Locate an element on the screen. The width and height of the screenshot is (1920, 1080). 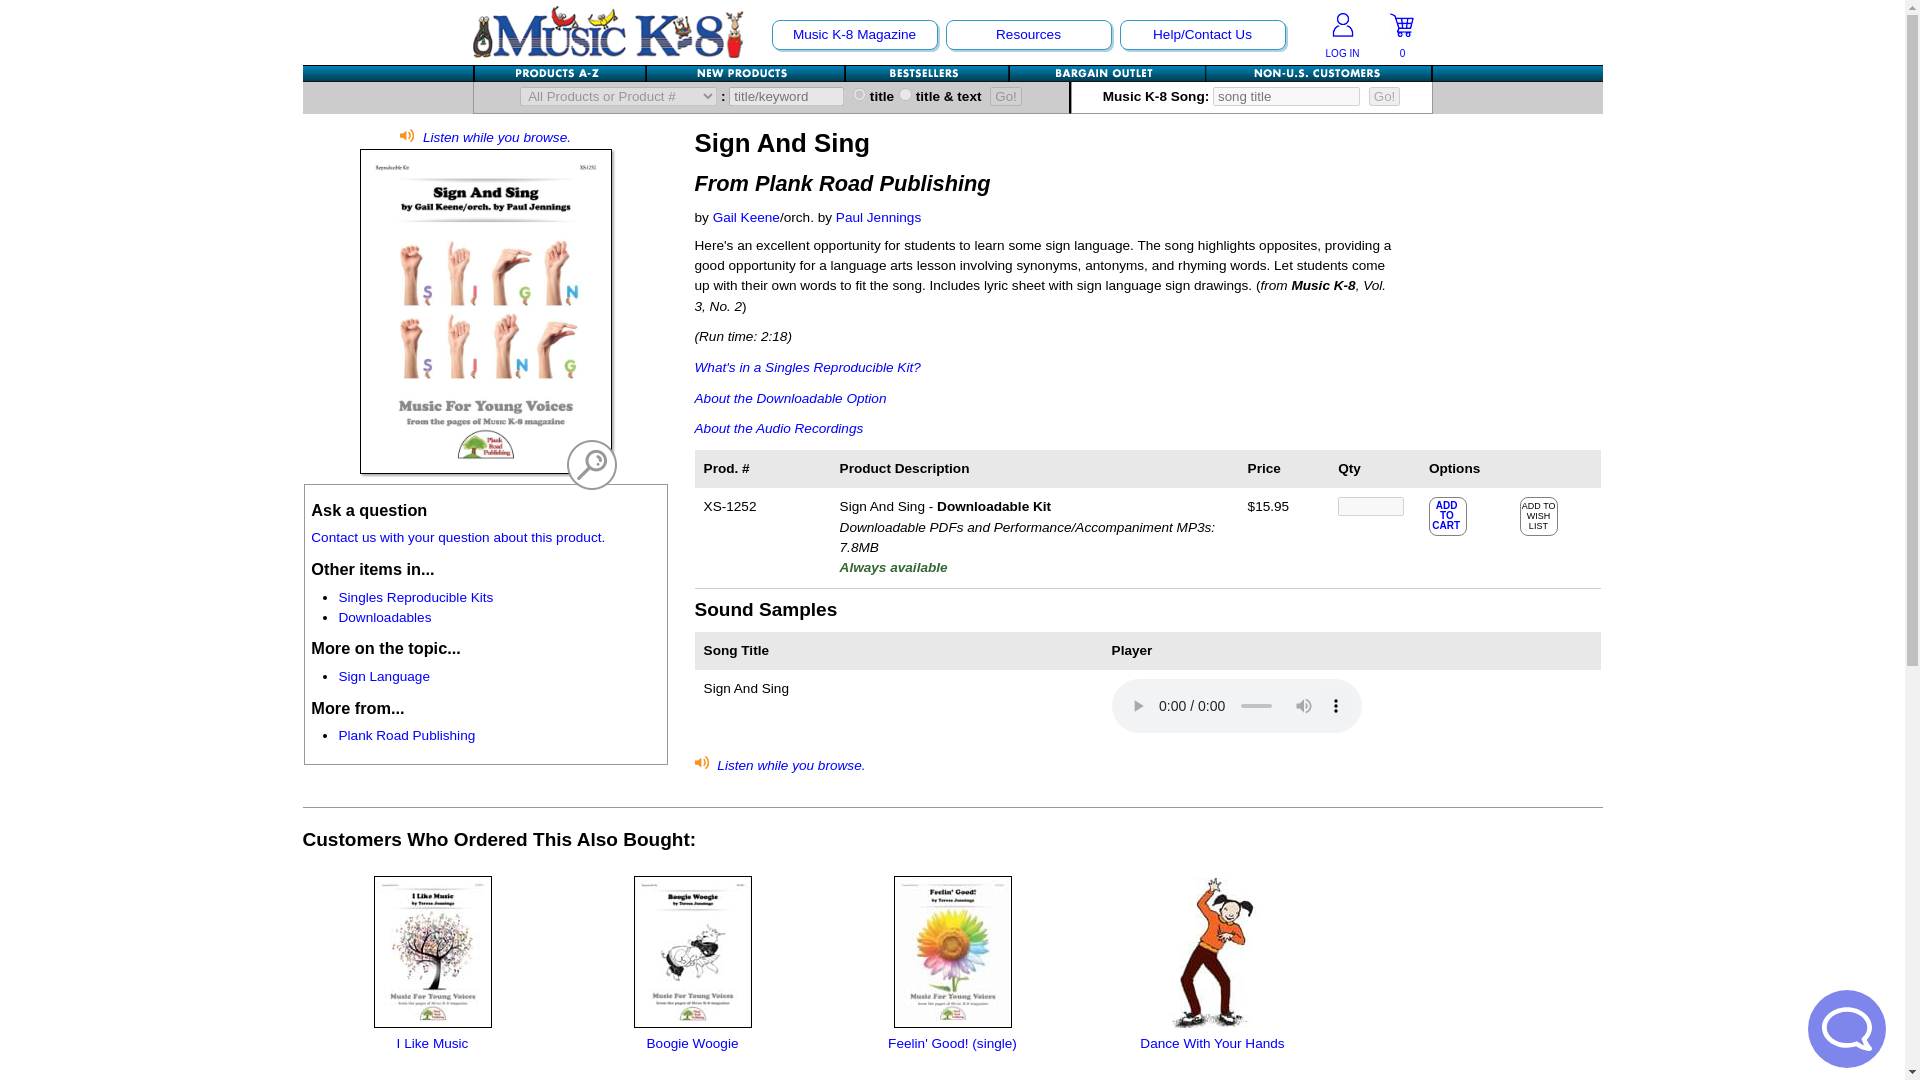
Bargain Outlet is located at coordinates (1107, 73).